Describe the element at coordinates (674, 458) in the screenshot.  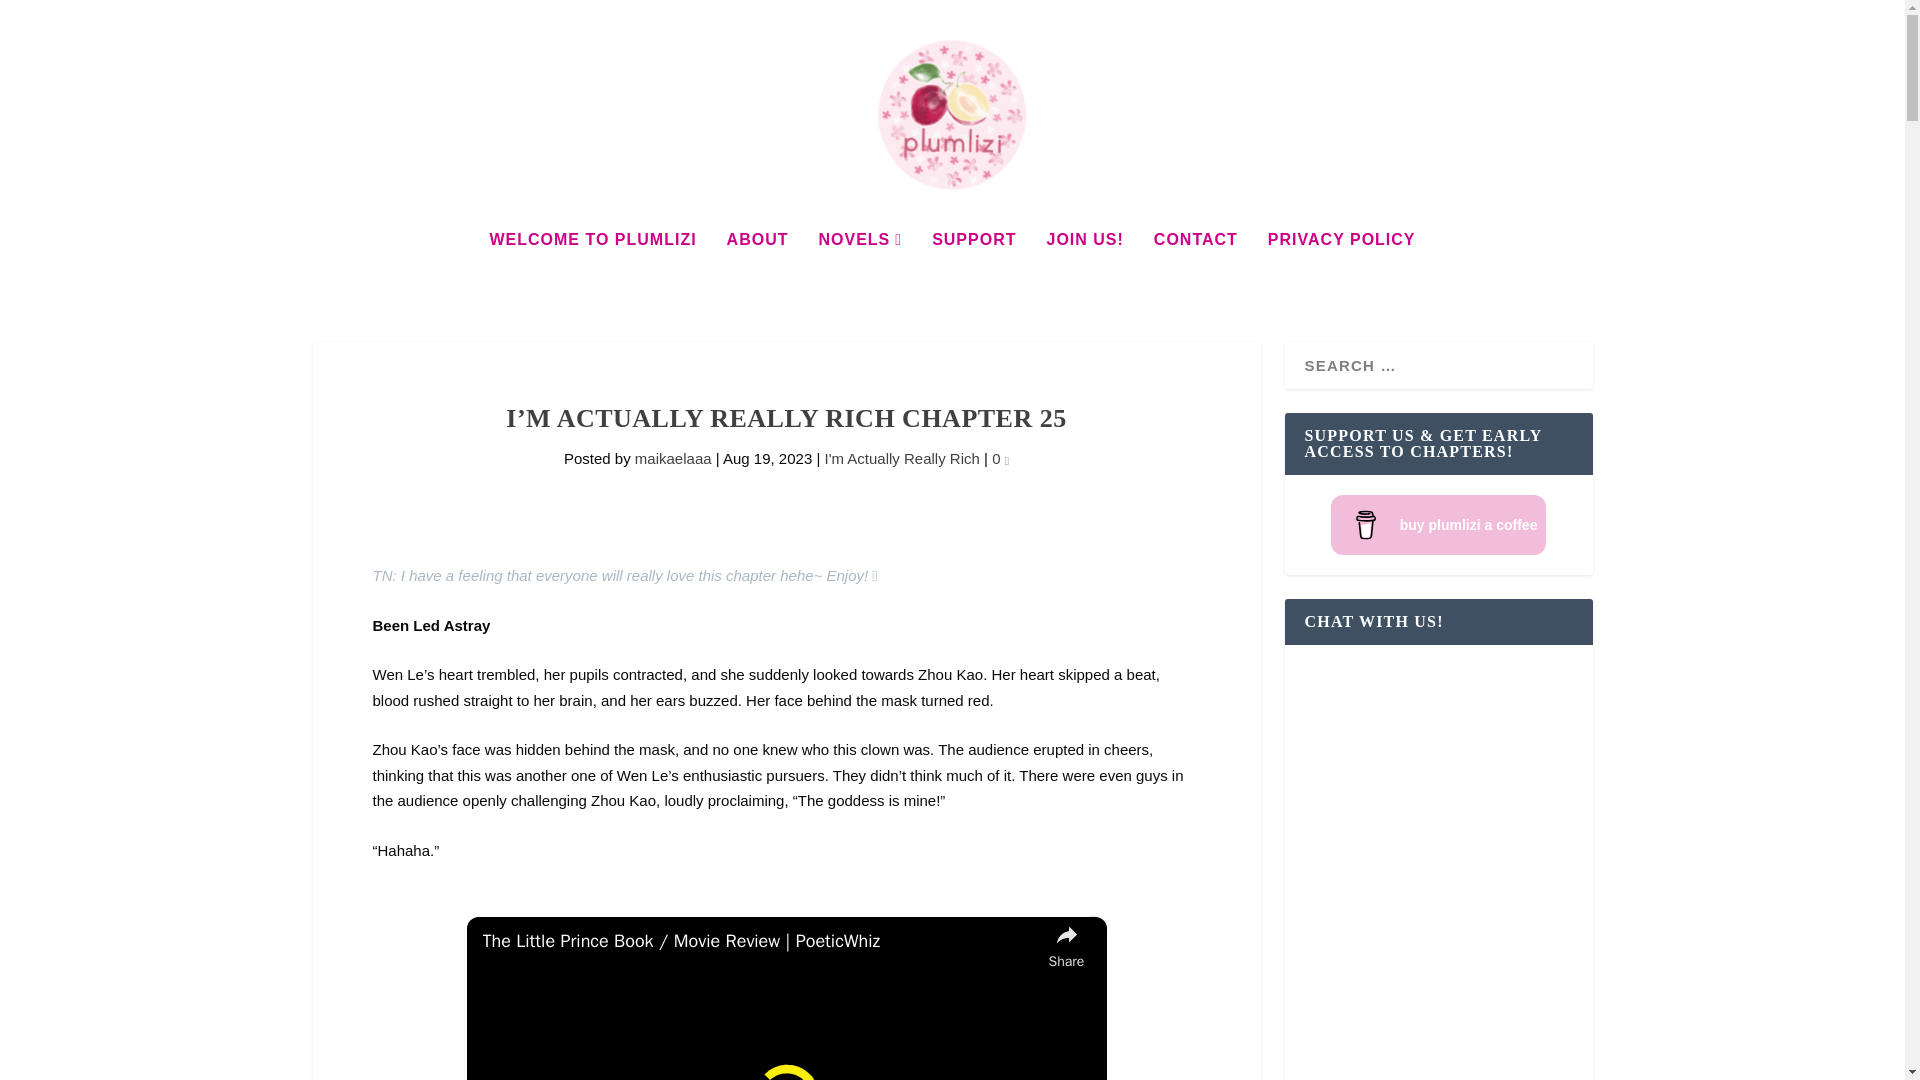
I see `Posts by maikaelaaa` at that location.